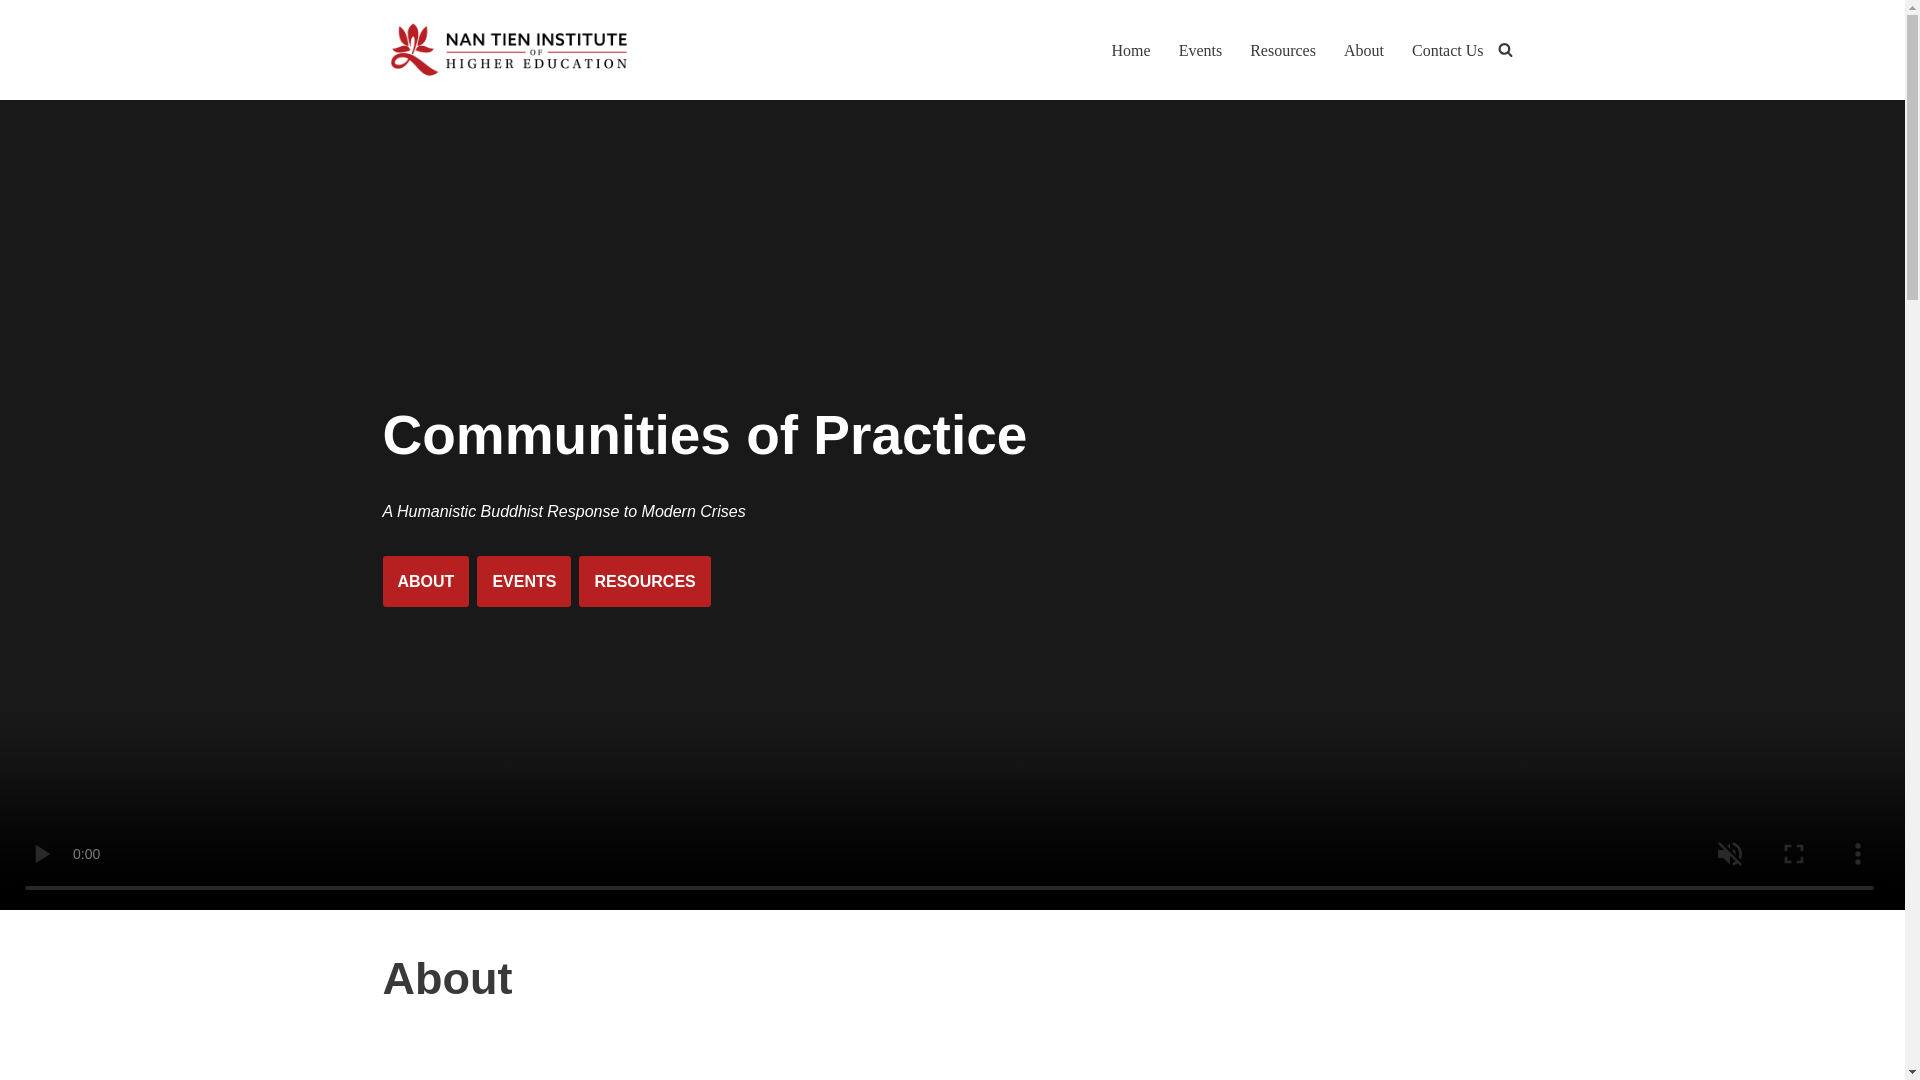 The width and height of the screenshot is (1920, 1080). I want to click on Contact Us, so click(1448, 50).